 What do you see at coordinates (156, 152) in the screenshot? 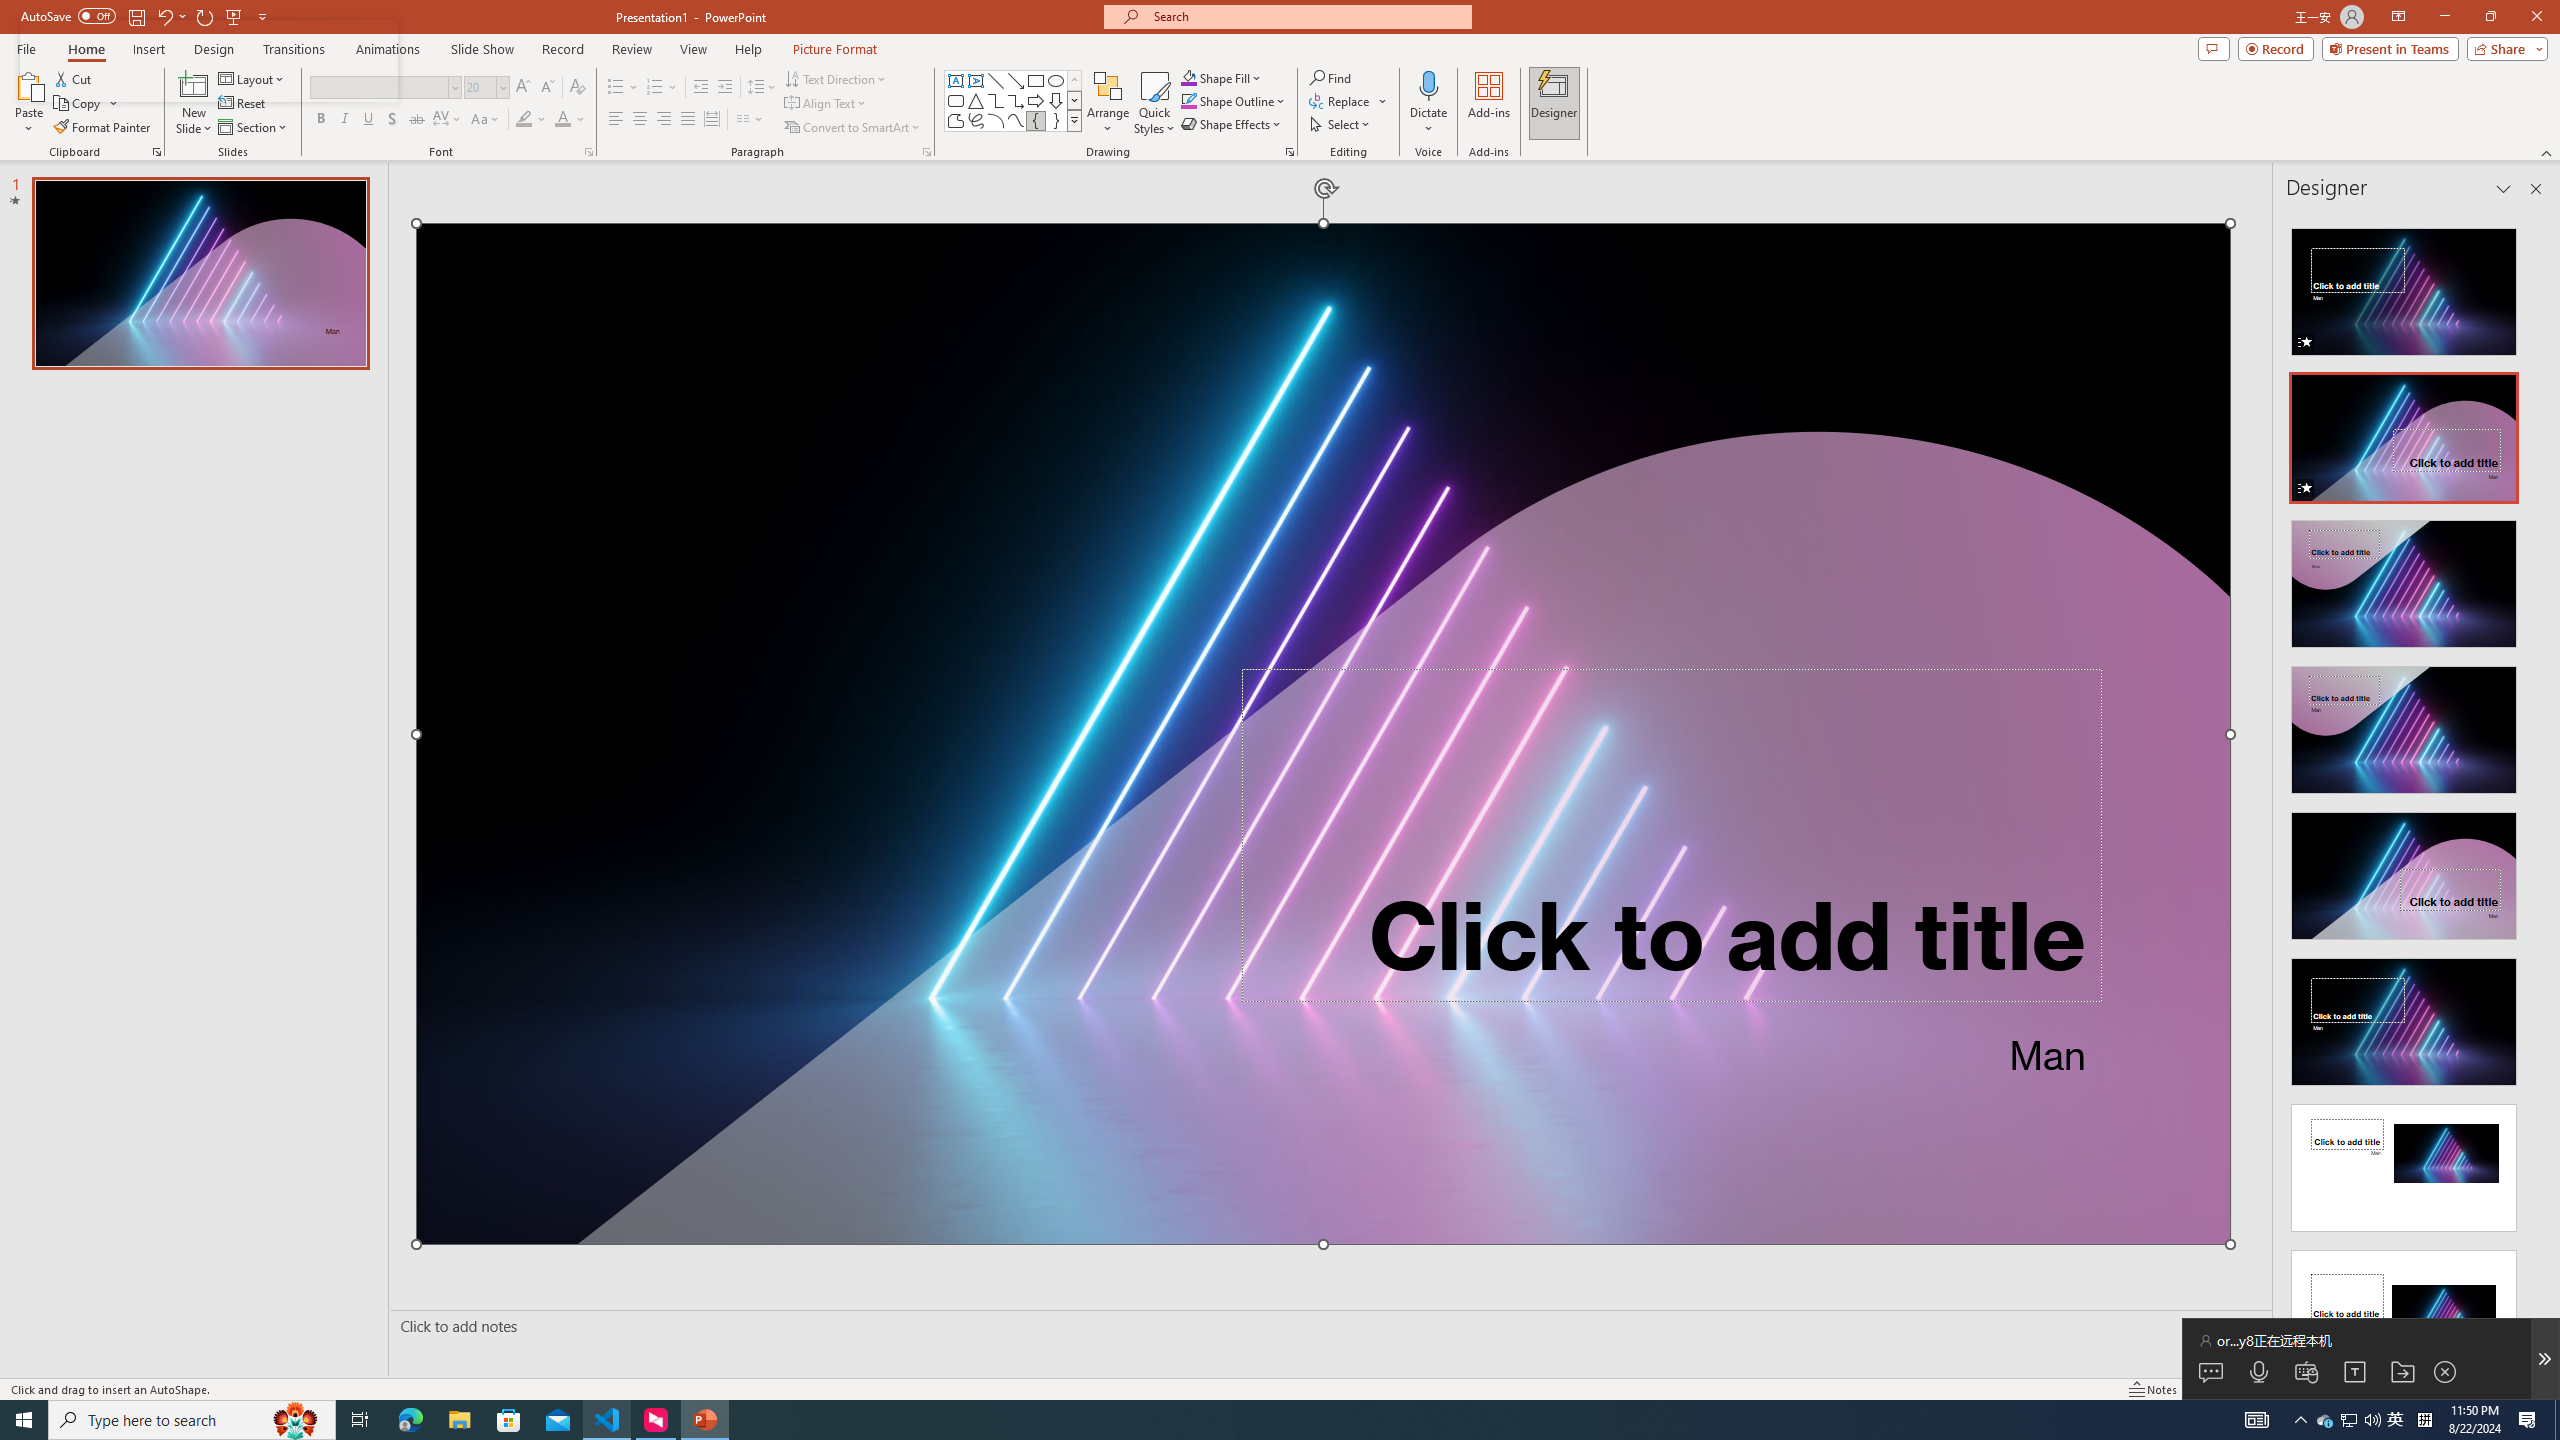
I see `Office Clipboard...` at bounding box center [156, 152].